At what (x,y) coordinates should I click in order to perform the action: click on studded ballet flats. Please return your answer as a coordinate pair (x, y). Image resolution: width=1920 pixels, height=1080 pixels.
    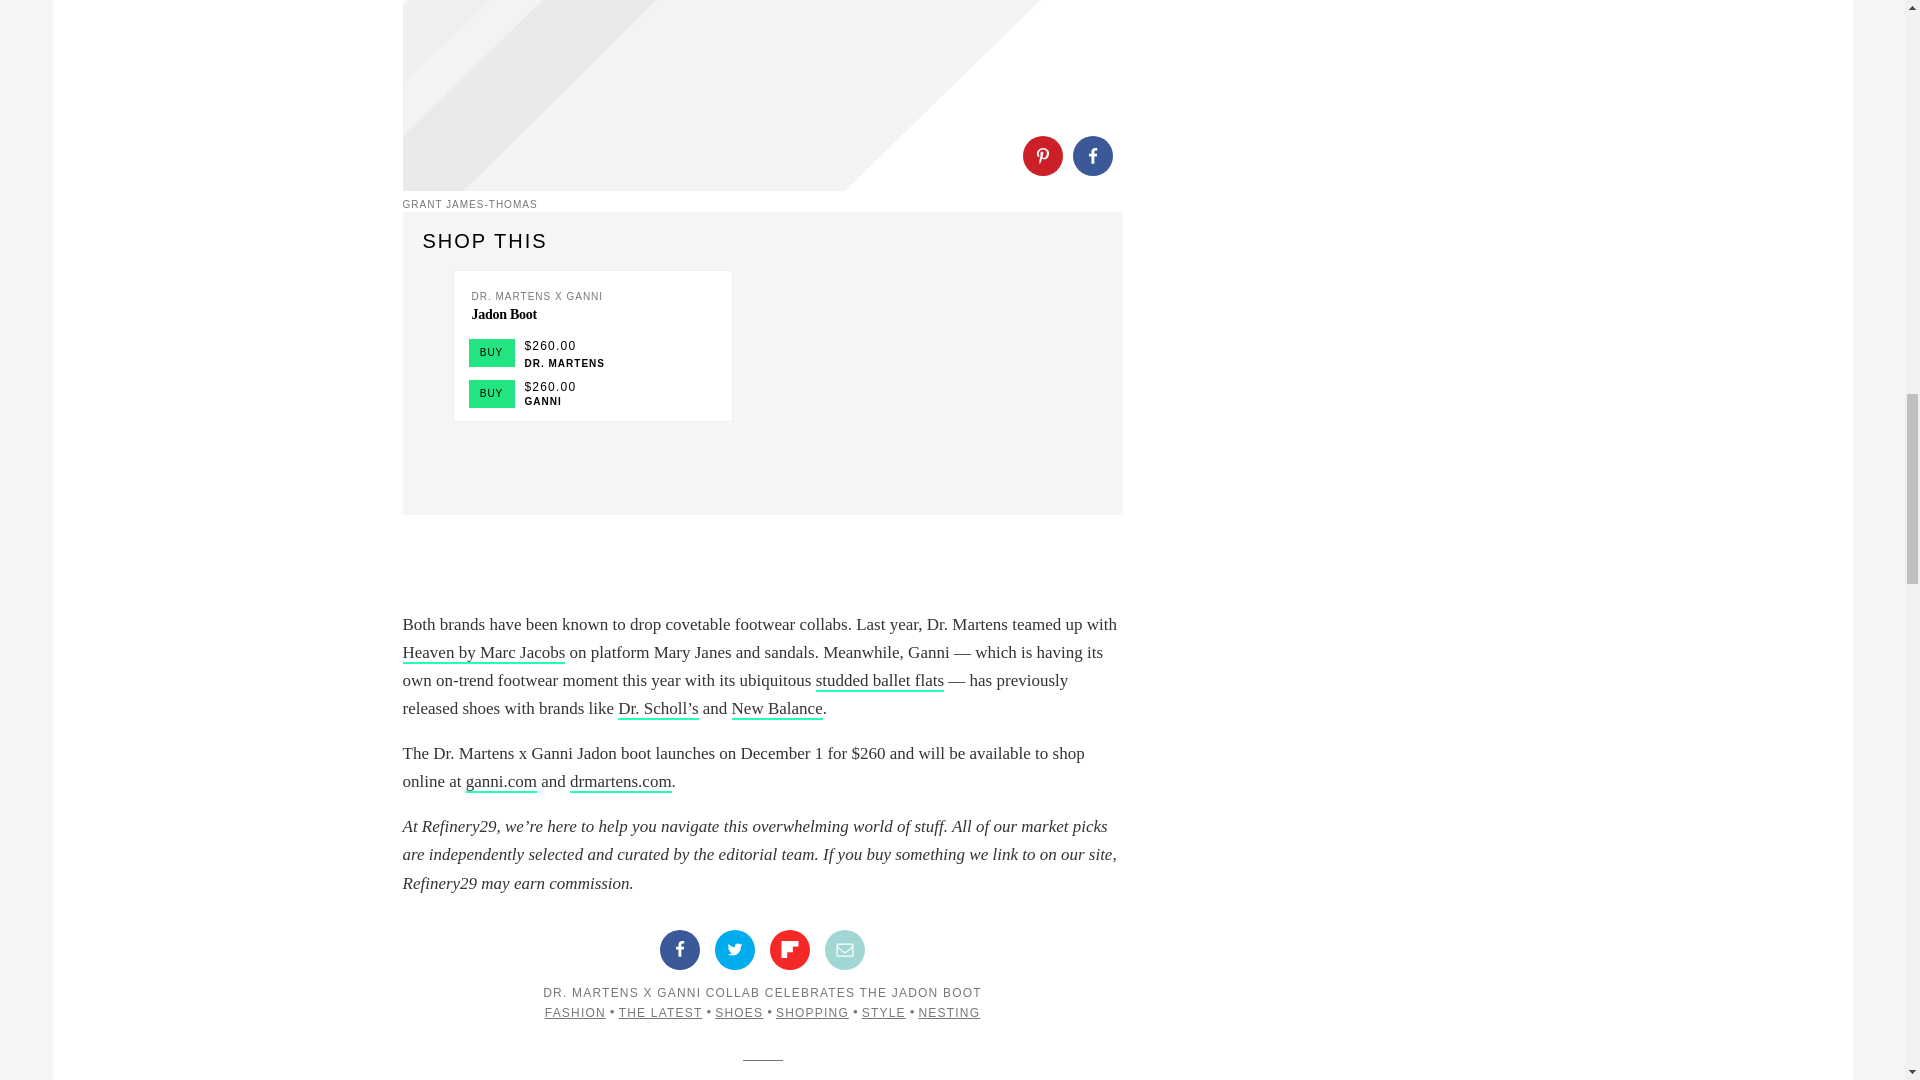
    Looking at the image, I should click on (880, 681).